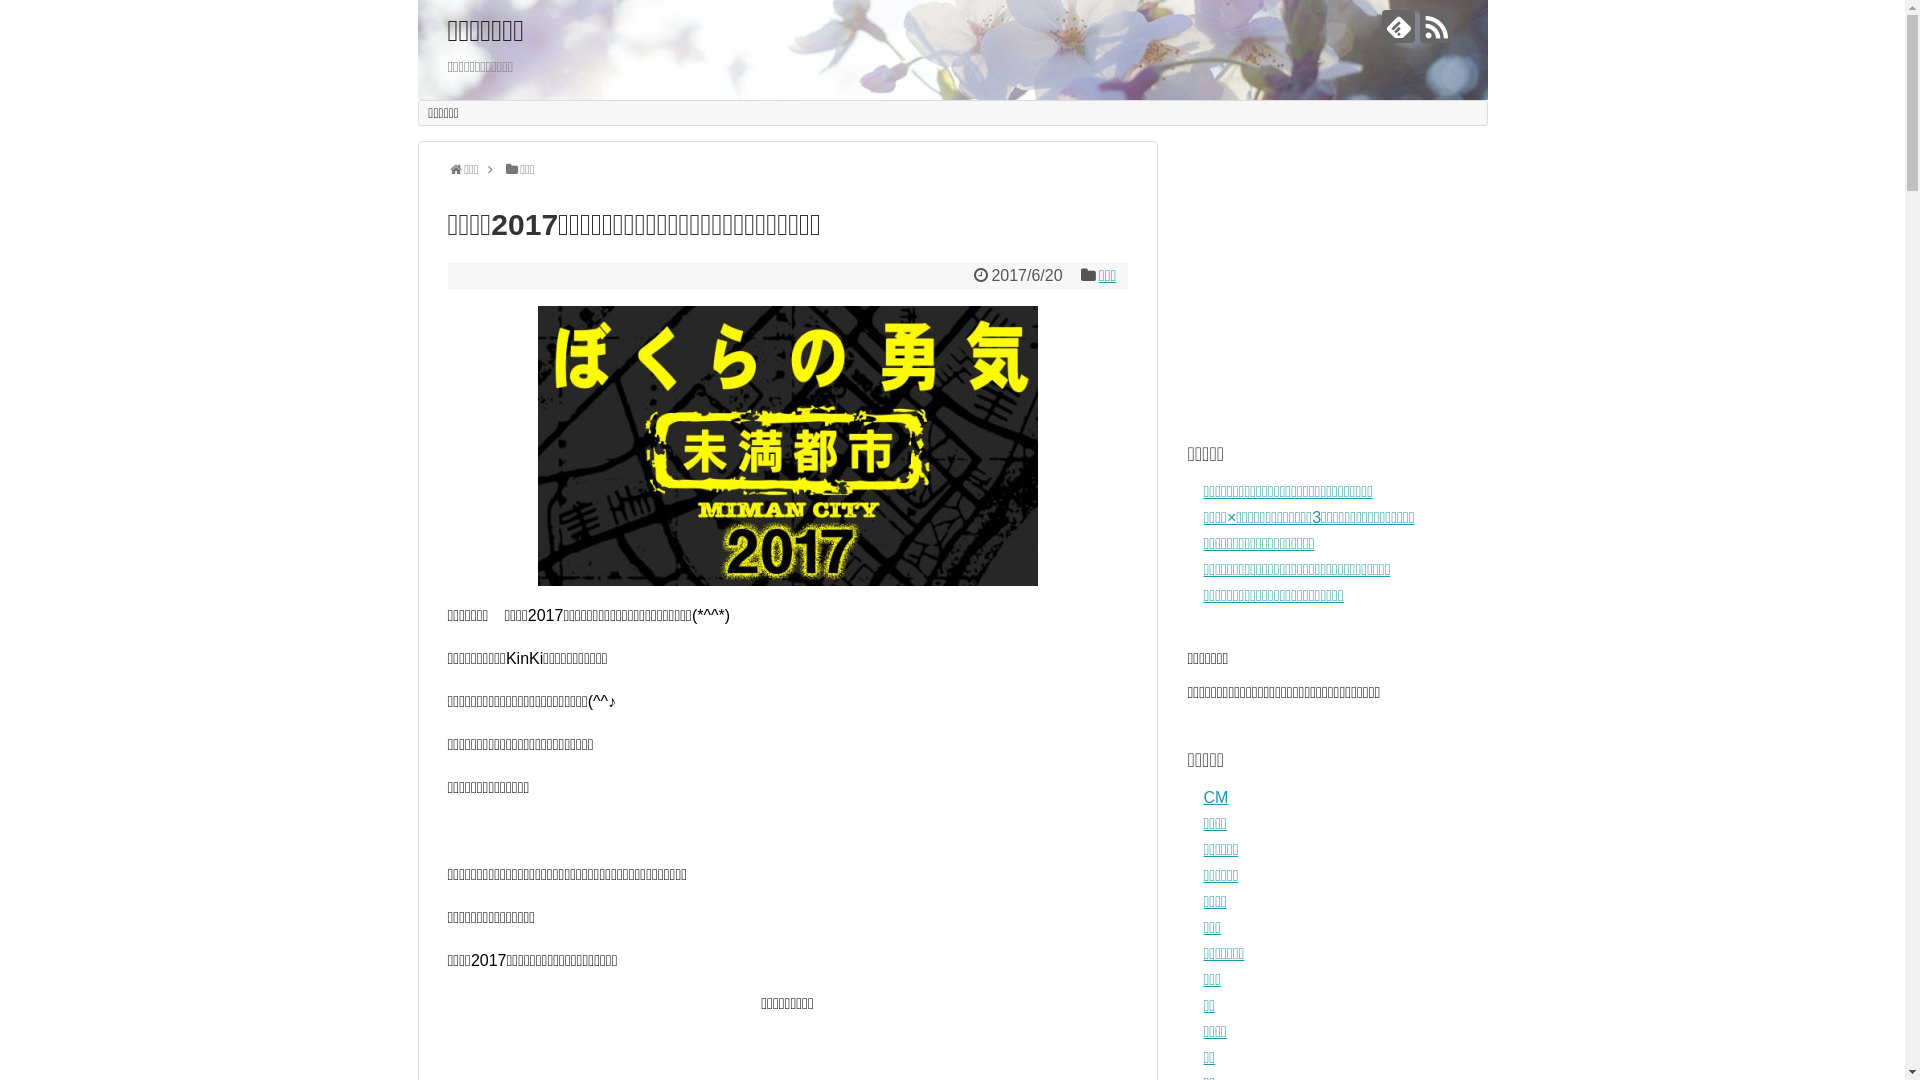 The image size is (1920, 1080). Describe the element at coordinates (1216, 798) in the screenshot. I see `CM` at that location.